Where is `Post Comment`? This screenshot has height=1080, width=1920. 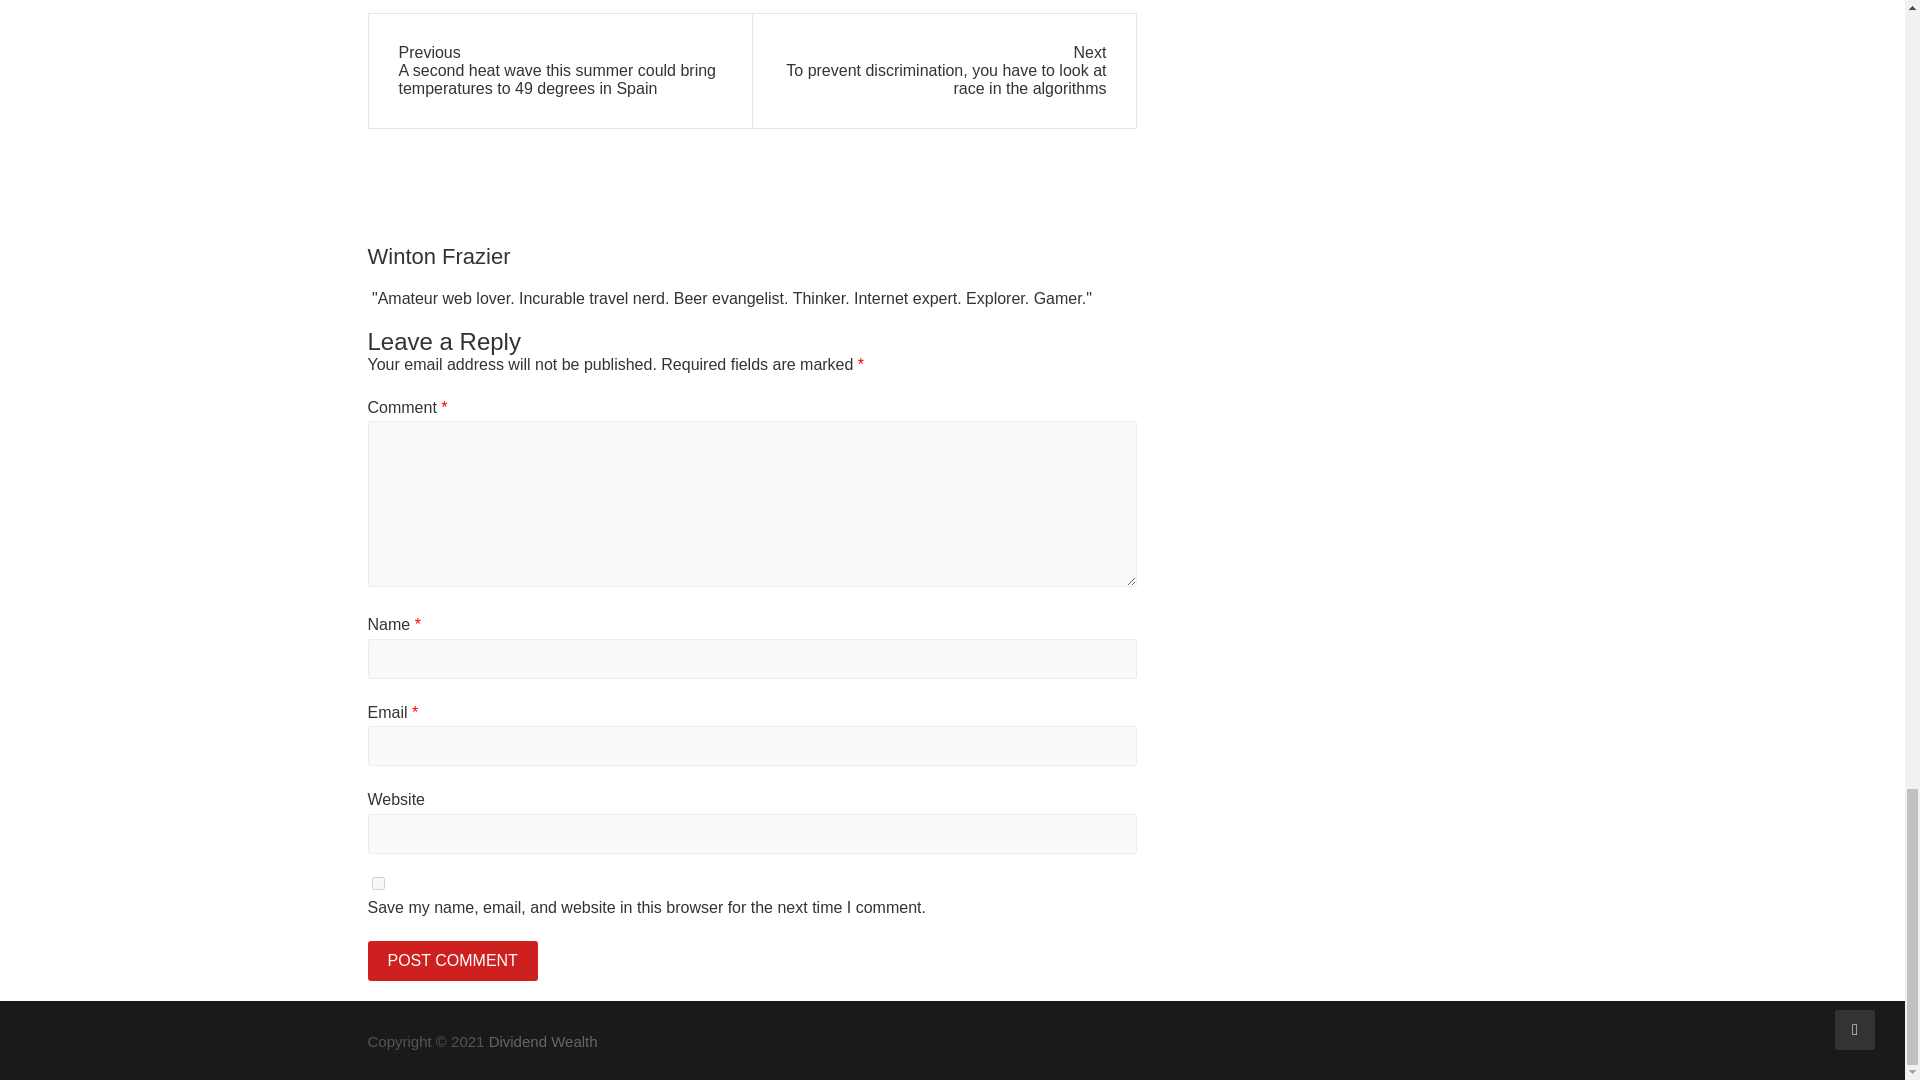 Post Comment is located at coordinates (452, 960).